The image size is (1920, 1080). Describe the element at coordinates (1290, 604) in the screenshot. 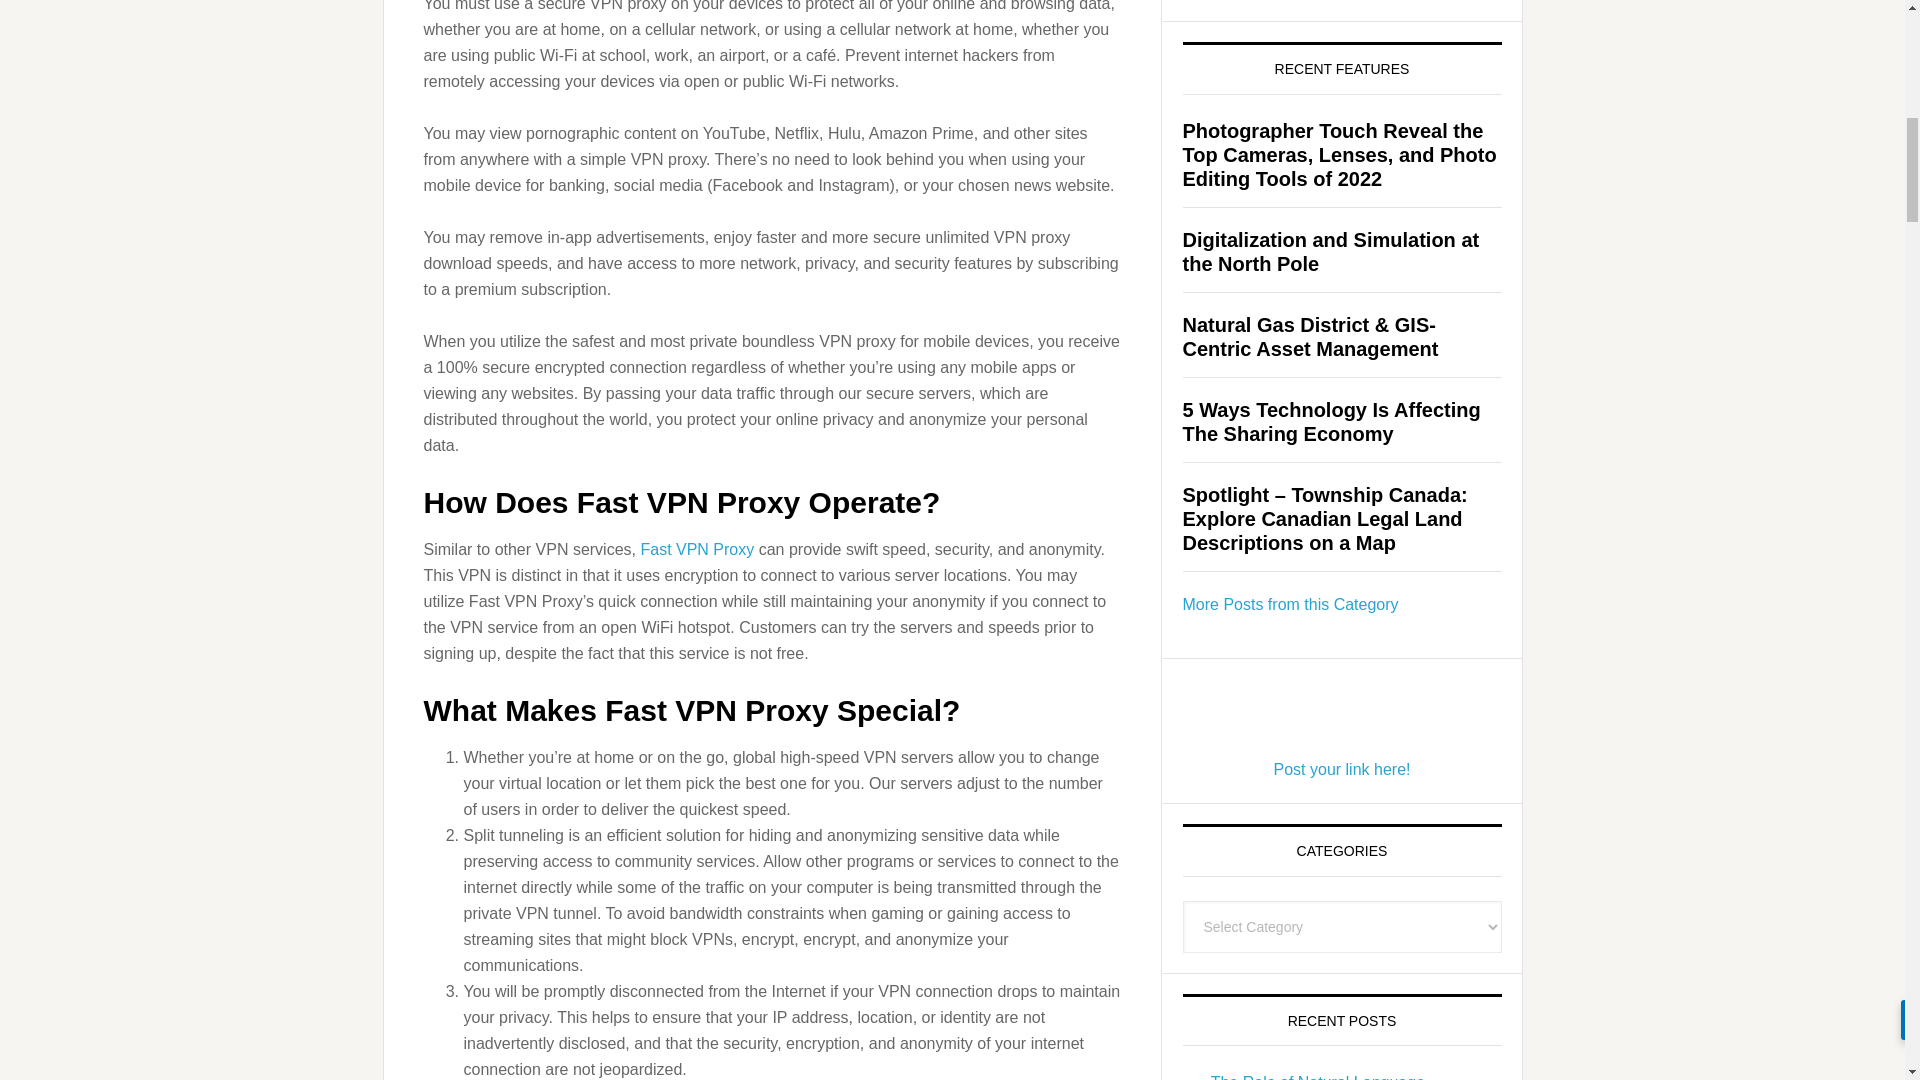

I see `Top Features` at that location.